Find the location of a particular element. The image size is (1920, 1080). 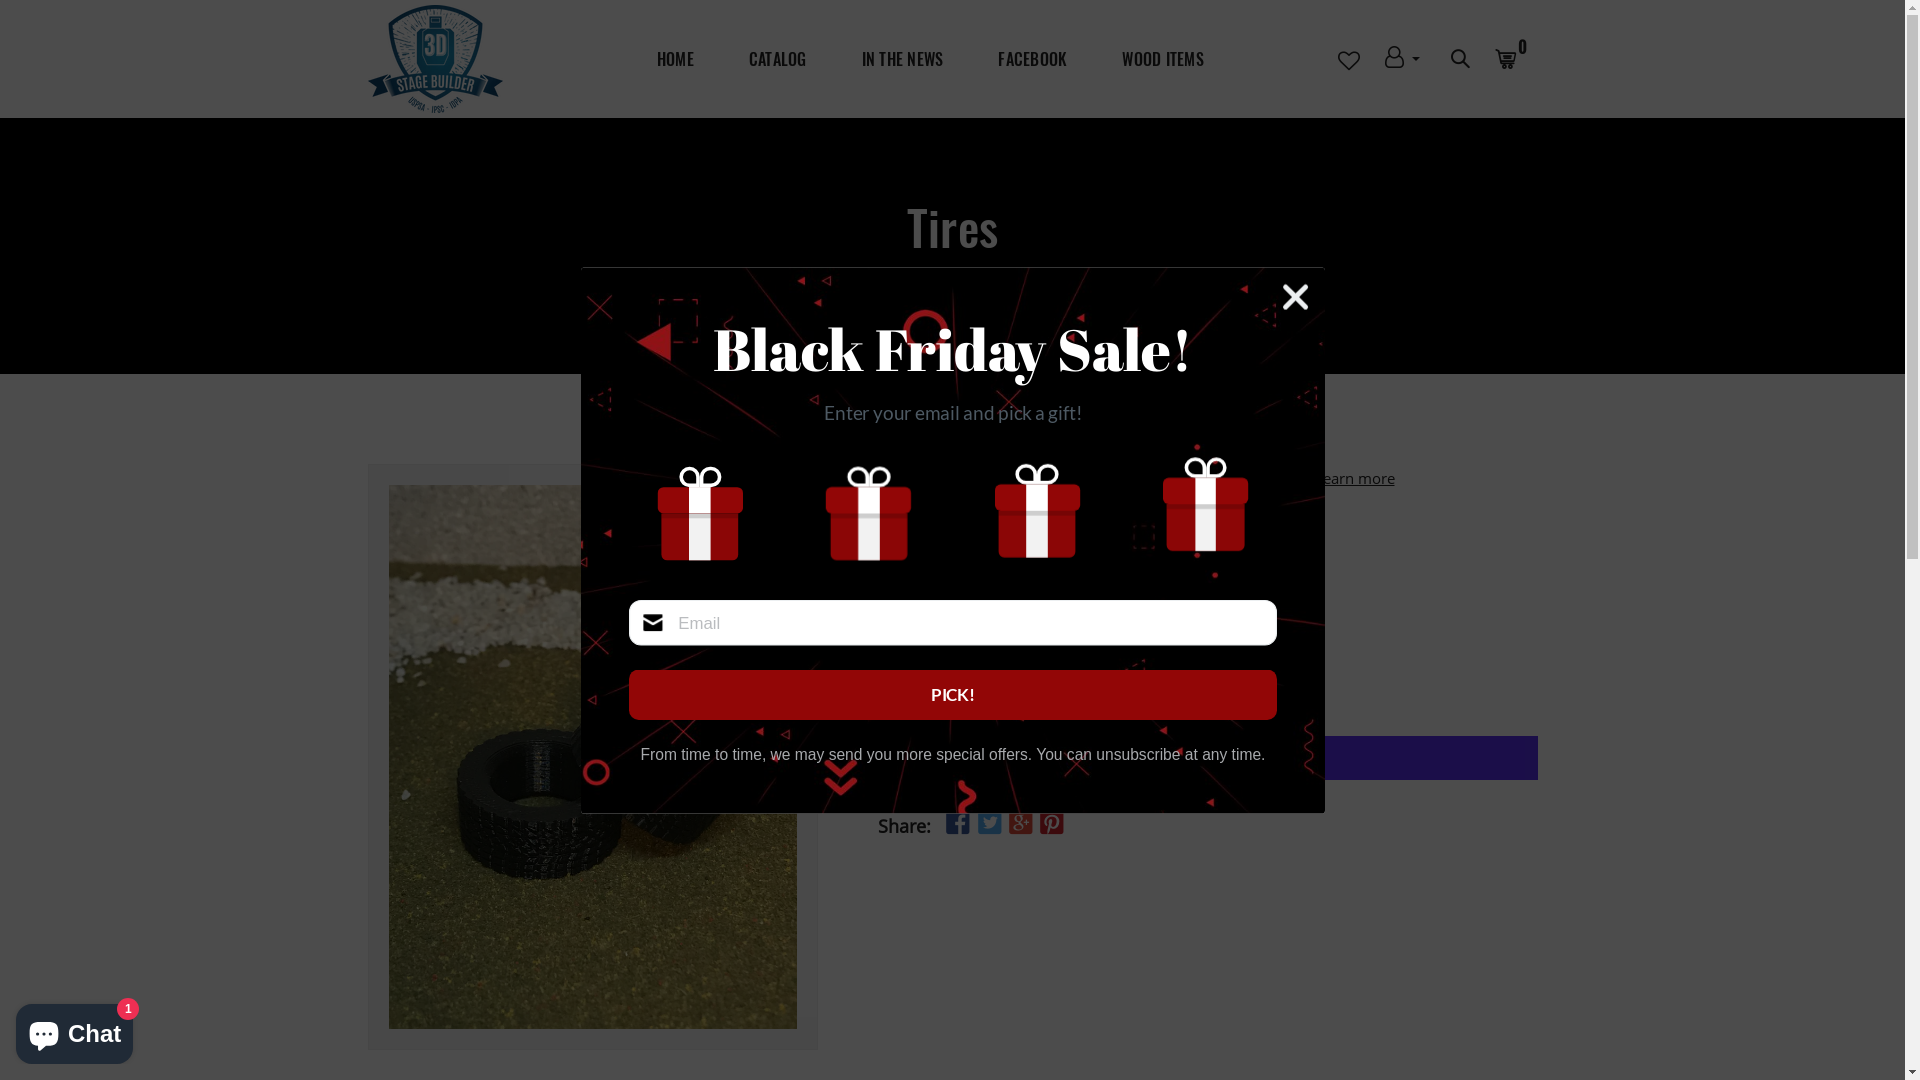

Follow us on Facebook is located at coordinates (957, 822).